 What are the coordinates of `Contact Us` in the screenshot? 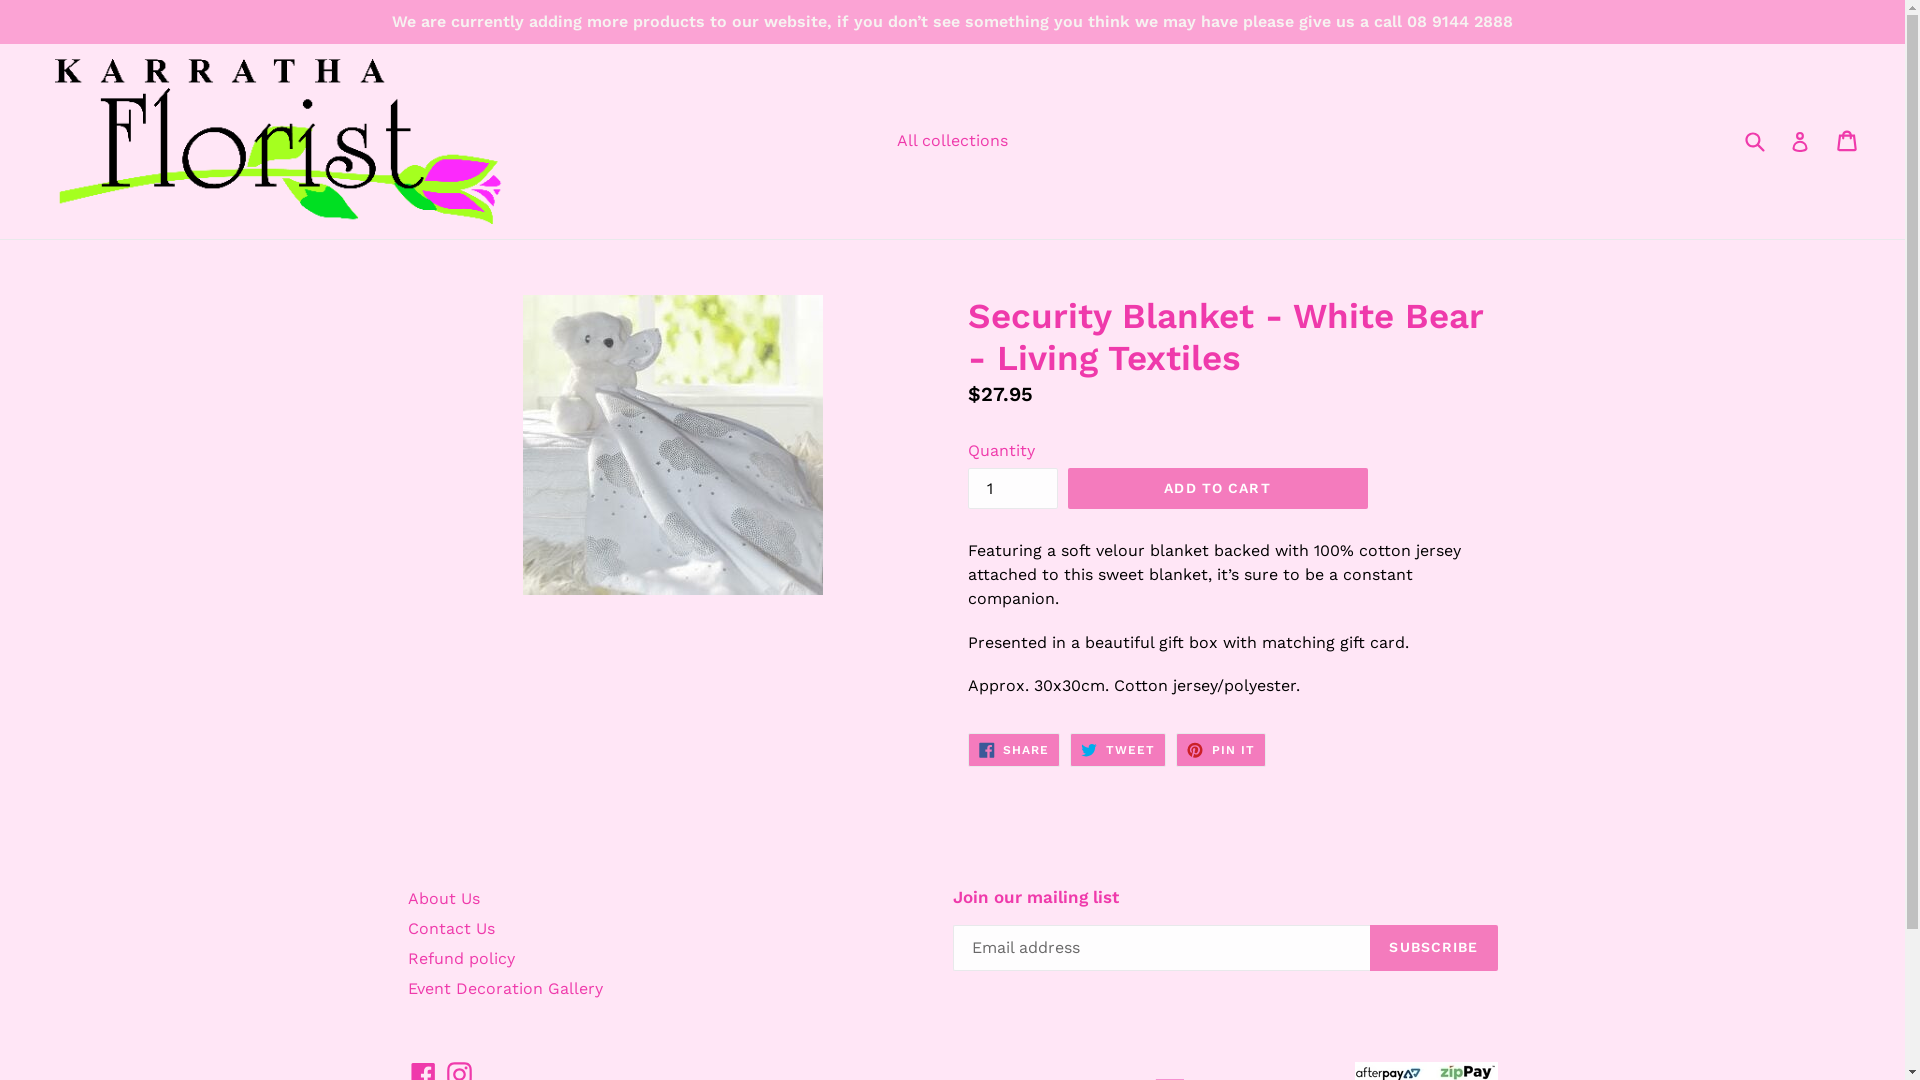 It's located at (452, 928).